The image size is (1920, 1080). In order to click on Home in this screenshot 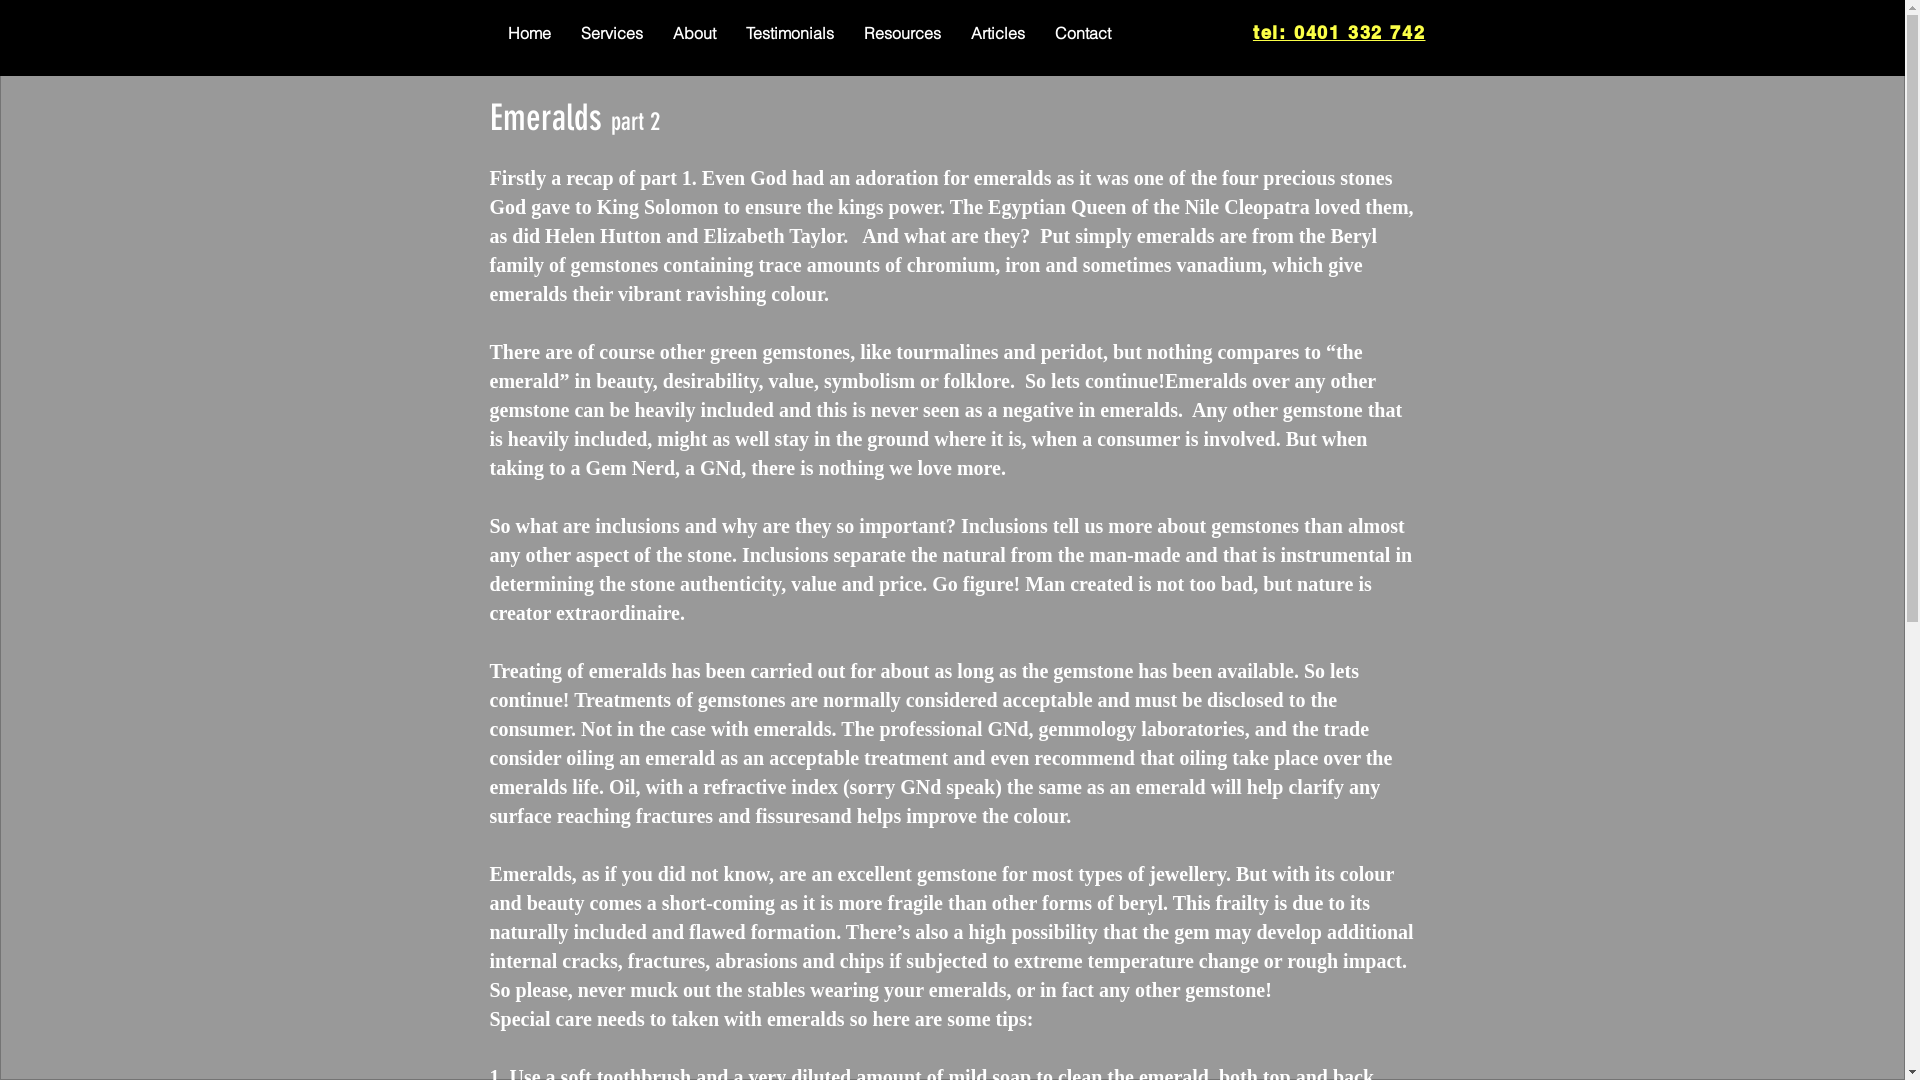, I will do `click(528, 33)`.